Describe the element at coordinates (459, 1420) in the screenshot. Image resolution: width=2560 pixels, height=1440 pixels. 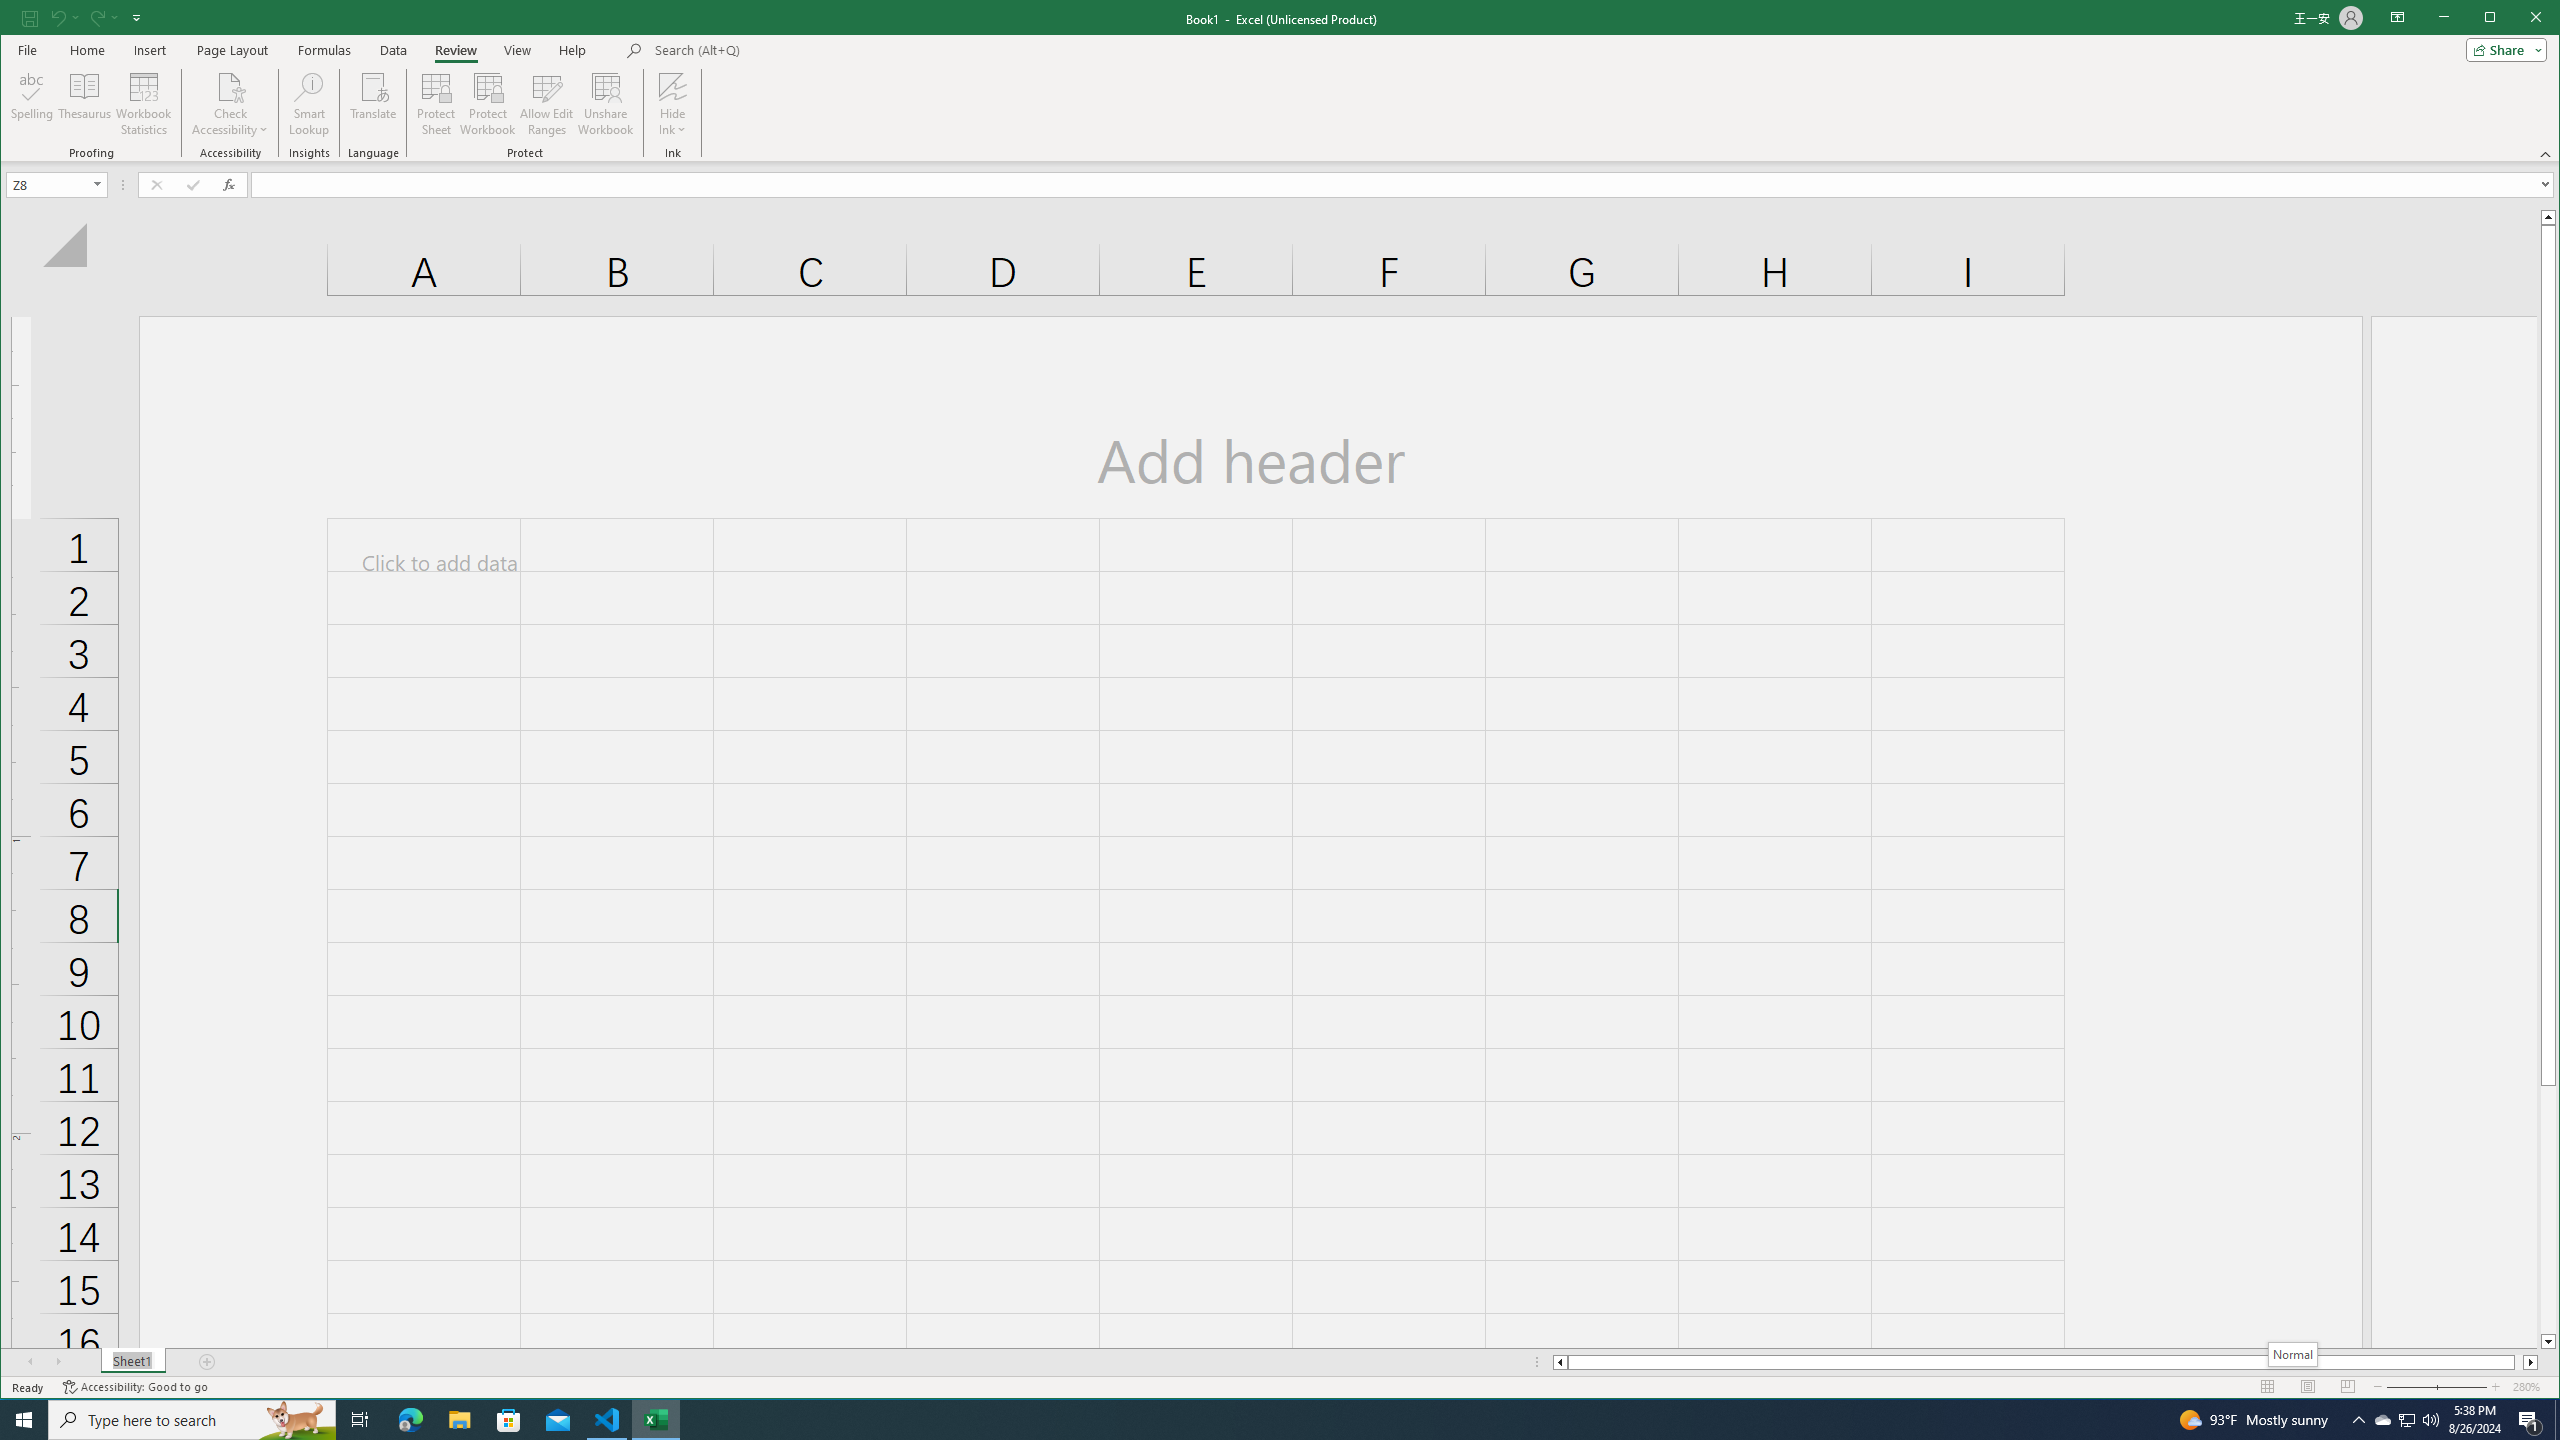
I see `File Explorer` at that location.